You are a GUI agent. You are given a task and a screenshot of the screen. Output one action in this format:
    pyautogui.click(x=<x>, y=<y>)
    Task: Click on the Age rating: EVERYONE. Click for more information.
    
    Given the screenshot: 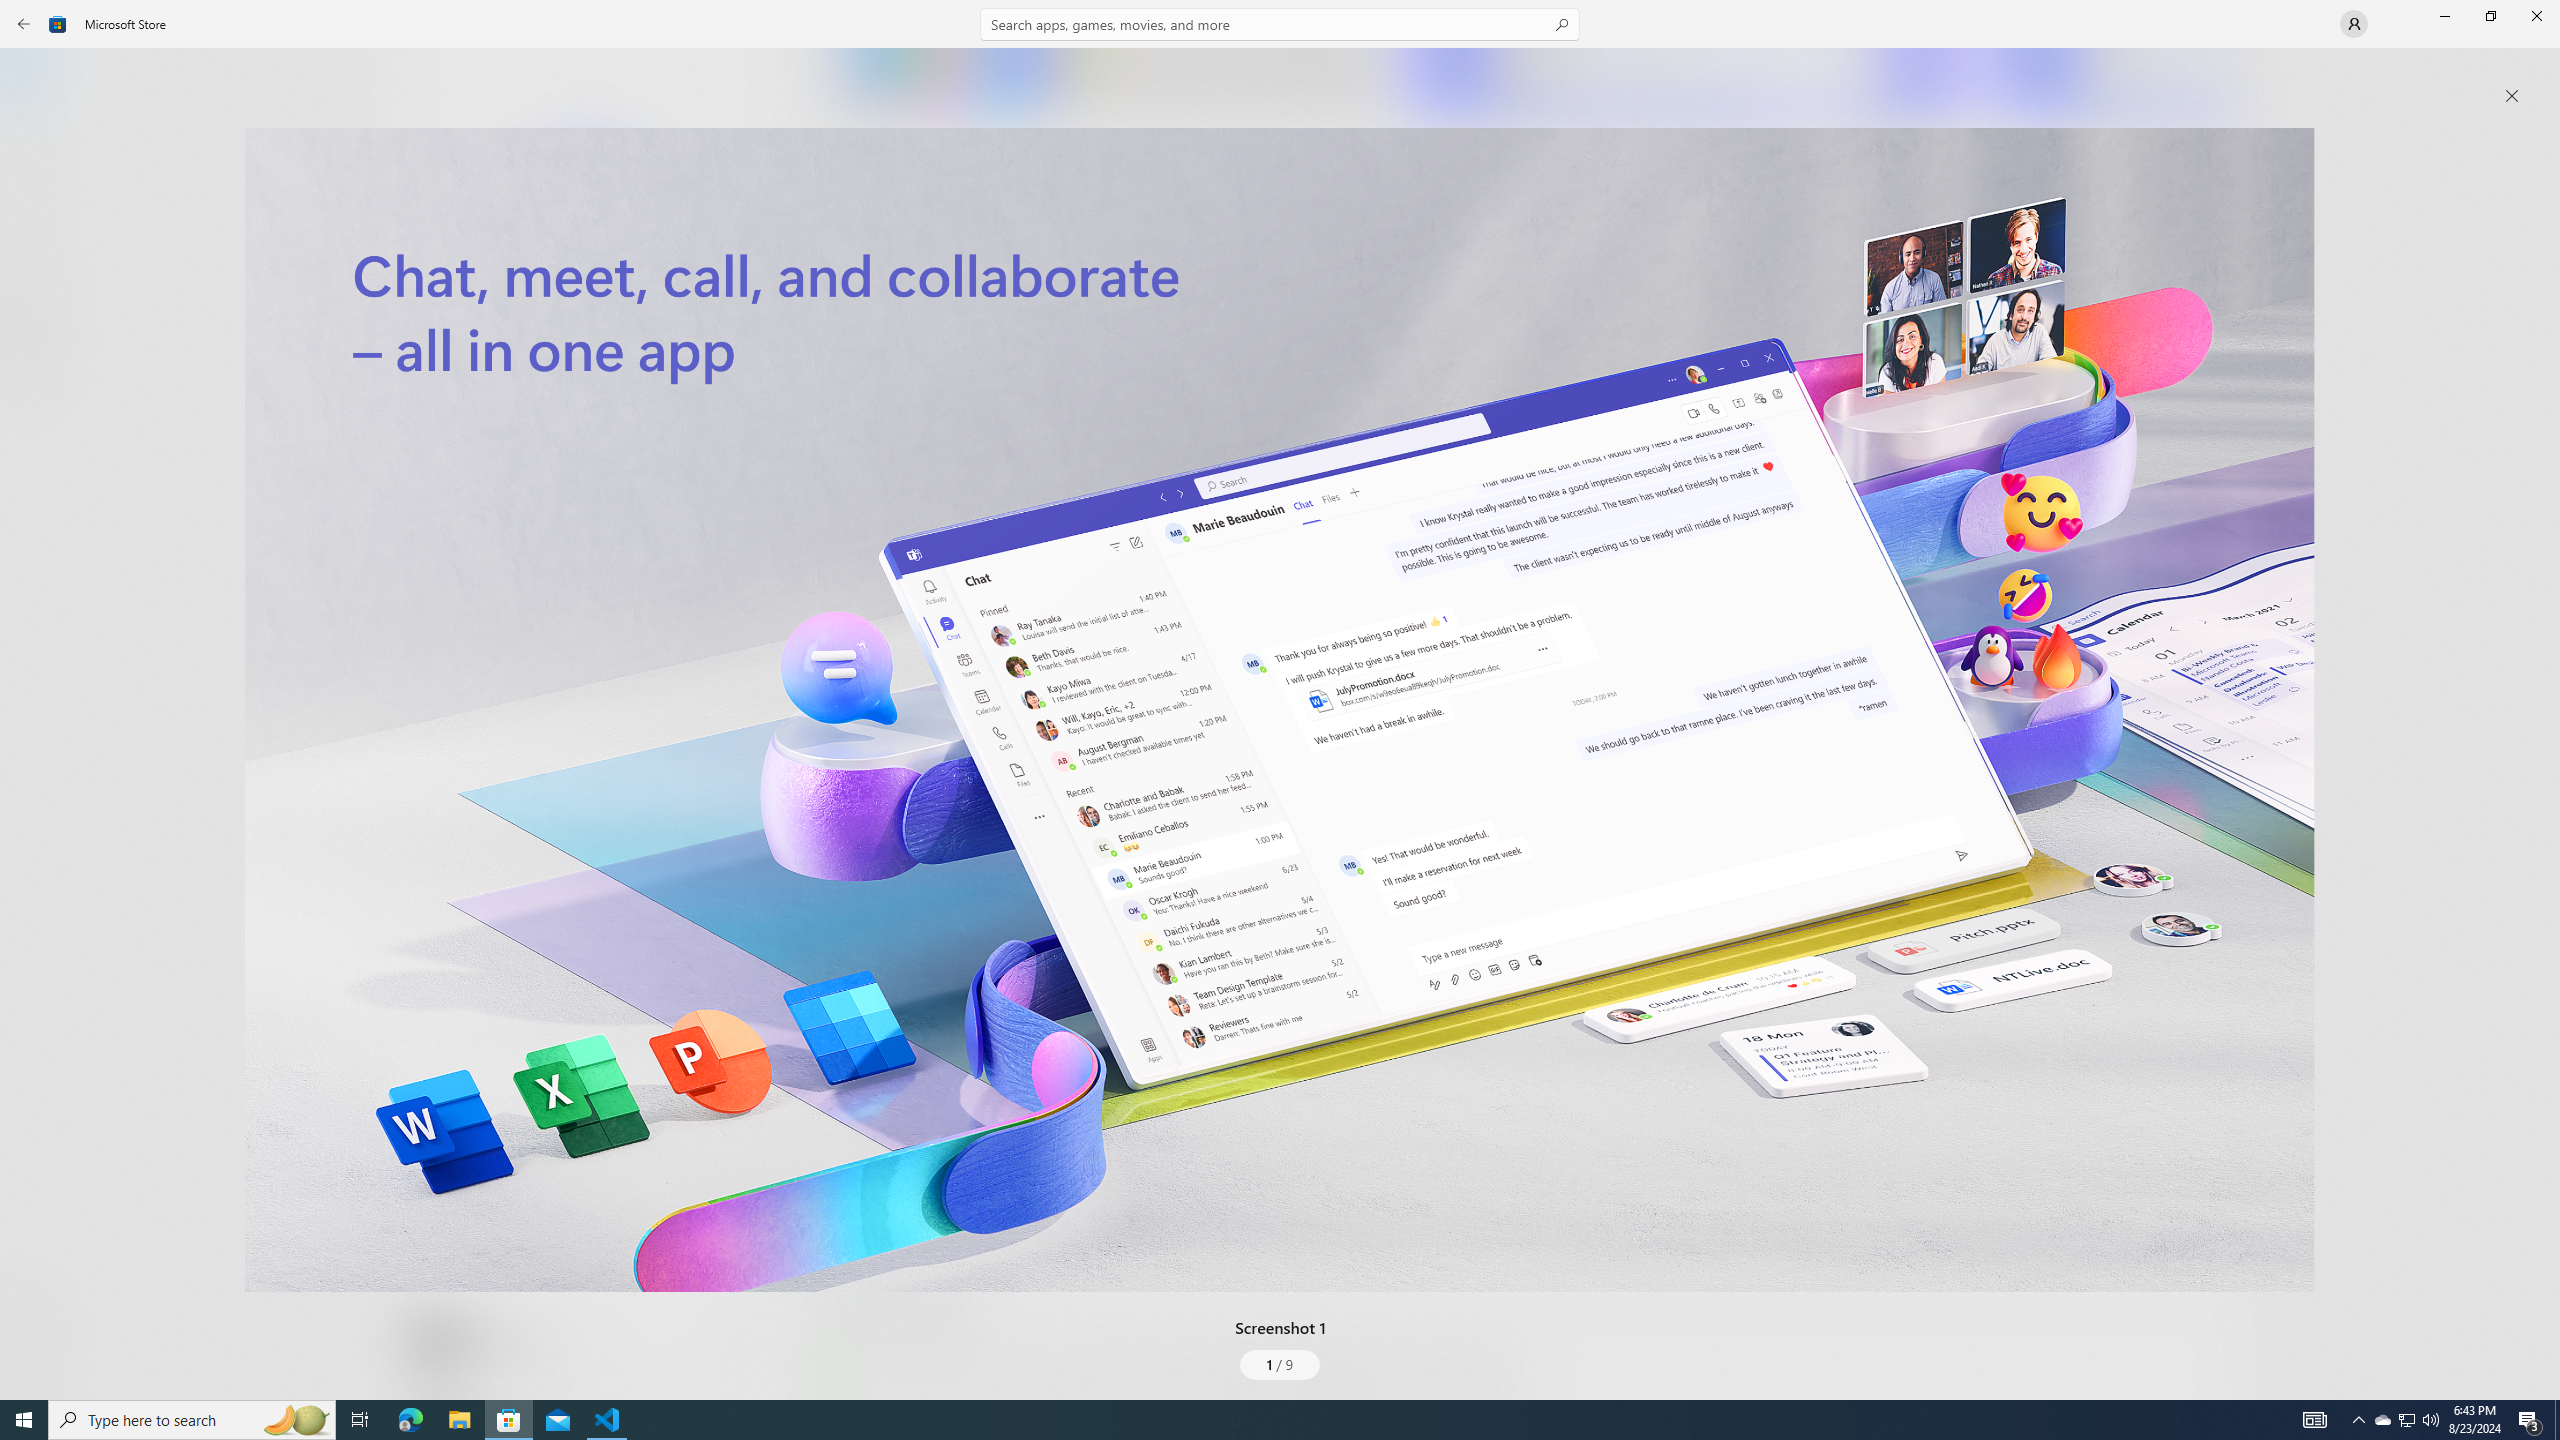 What is the action you would take?
    pyautogui.click(x=505, y=1340)
    